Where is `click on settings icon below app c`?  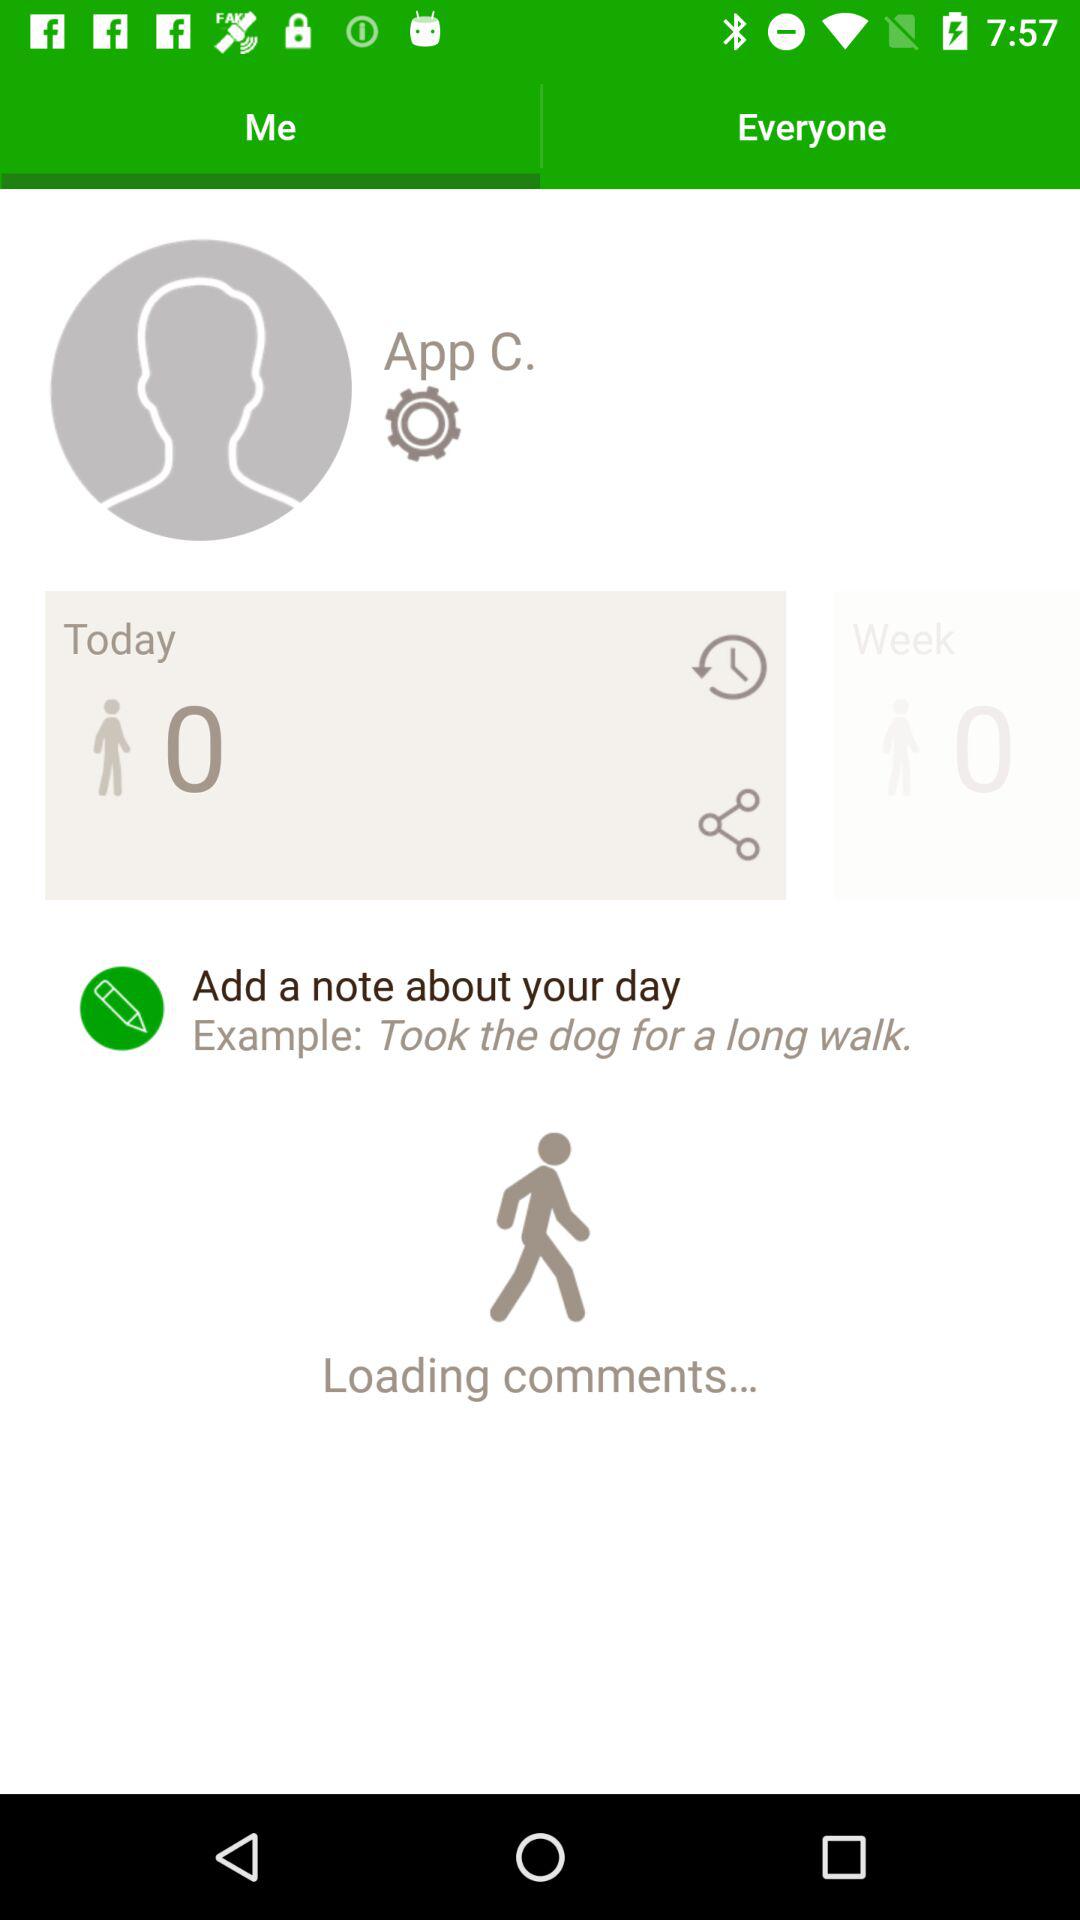
click on settings icon below app c is located at coordinates (422, 423).